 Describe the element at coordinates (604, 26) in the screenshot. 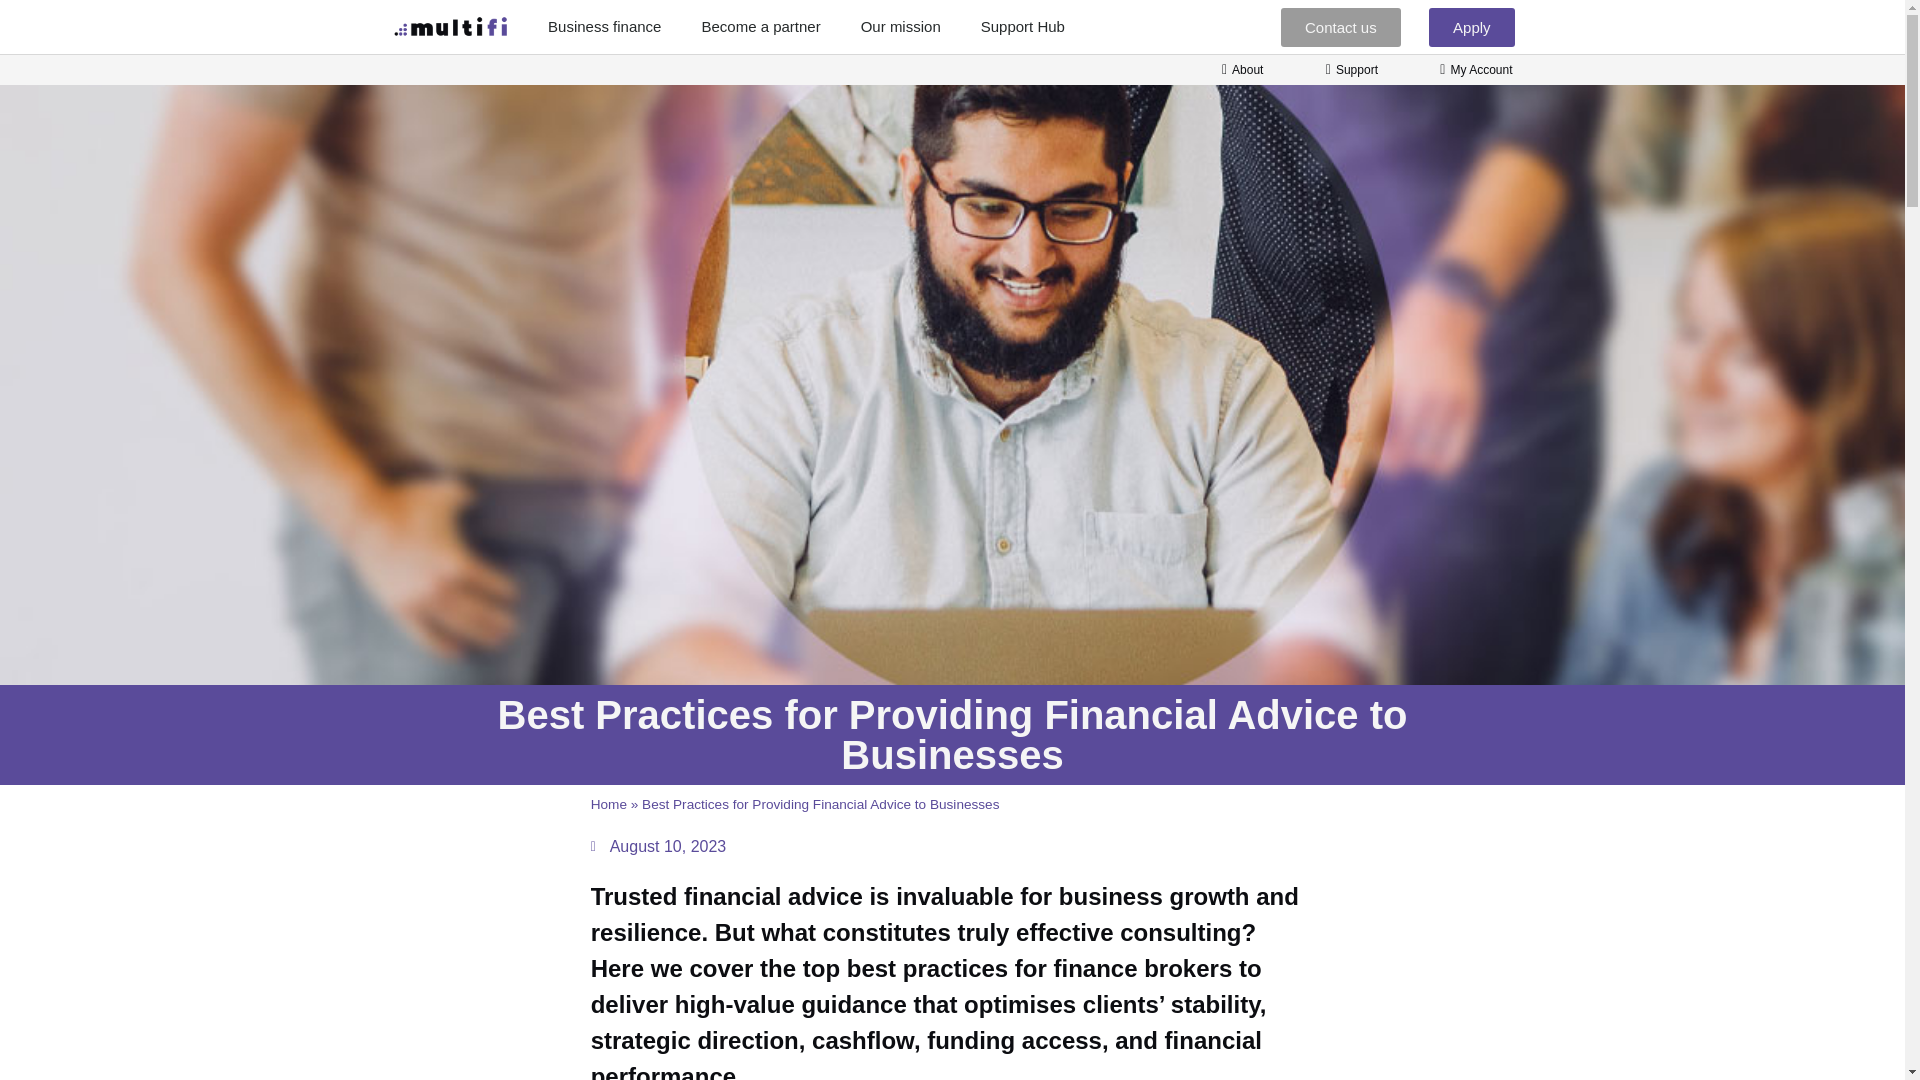

I see `Business finance` at that location.